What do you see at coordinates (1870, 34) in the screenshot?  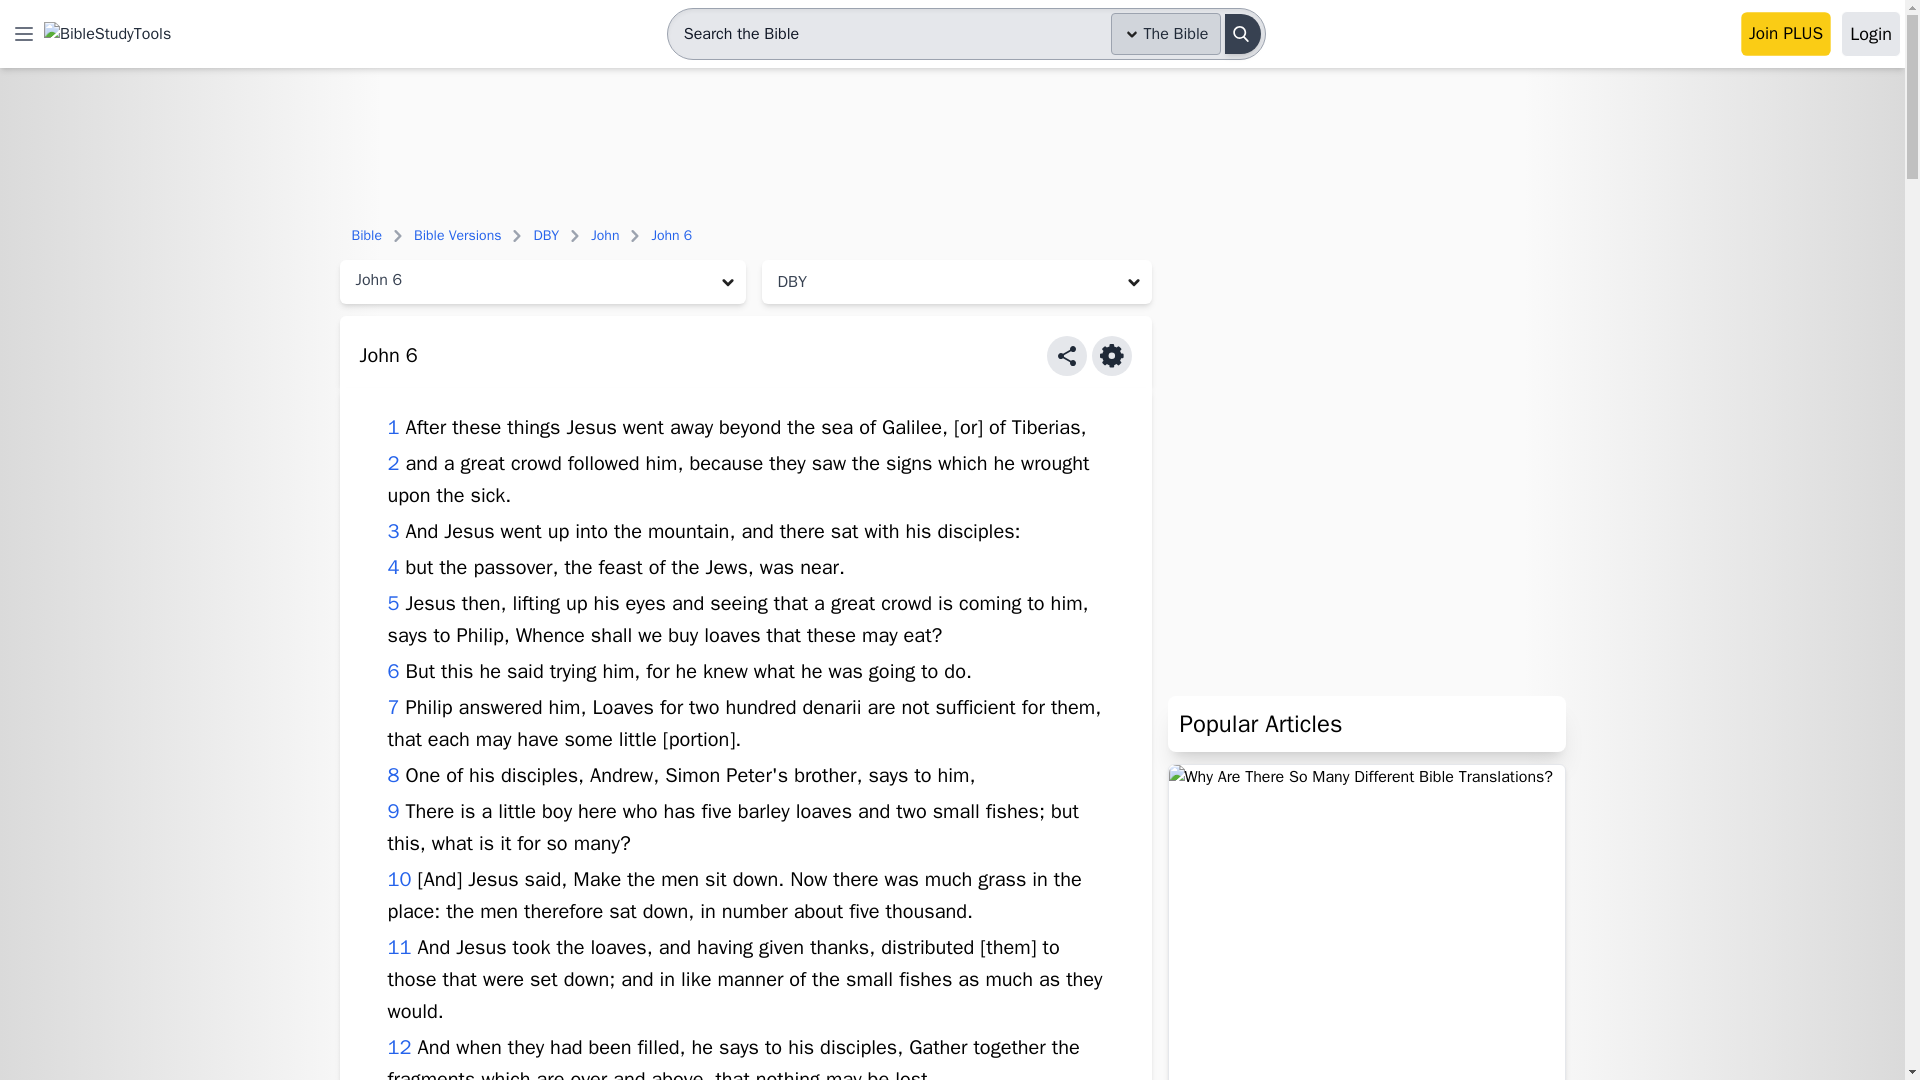 I see `Login` at bounding box center [1870, 34].